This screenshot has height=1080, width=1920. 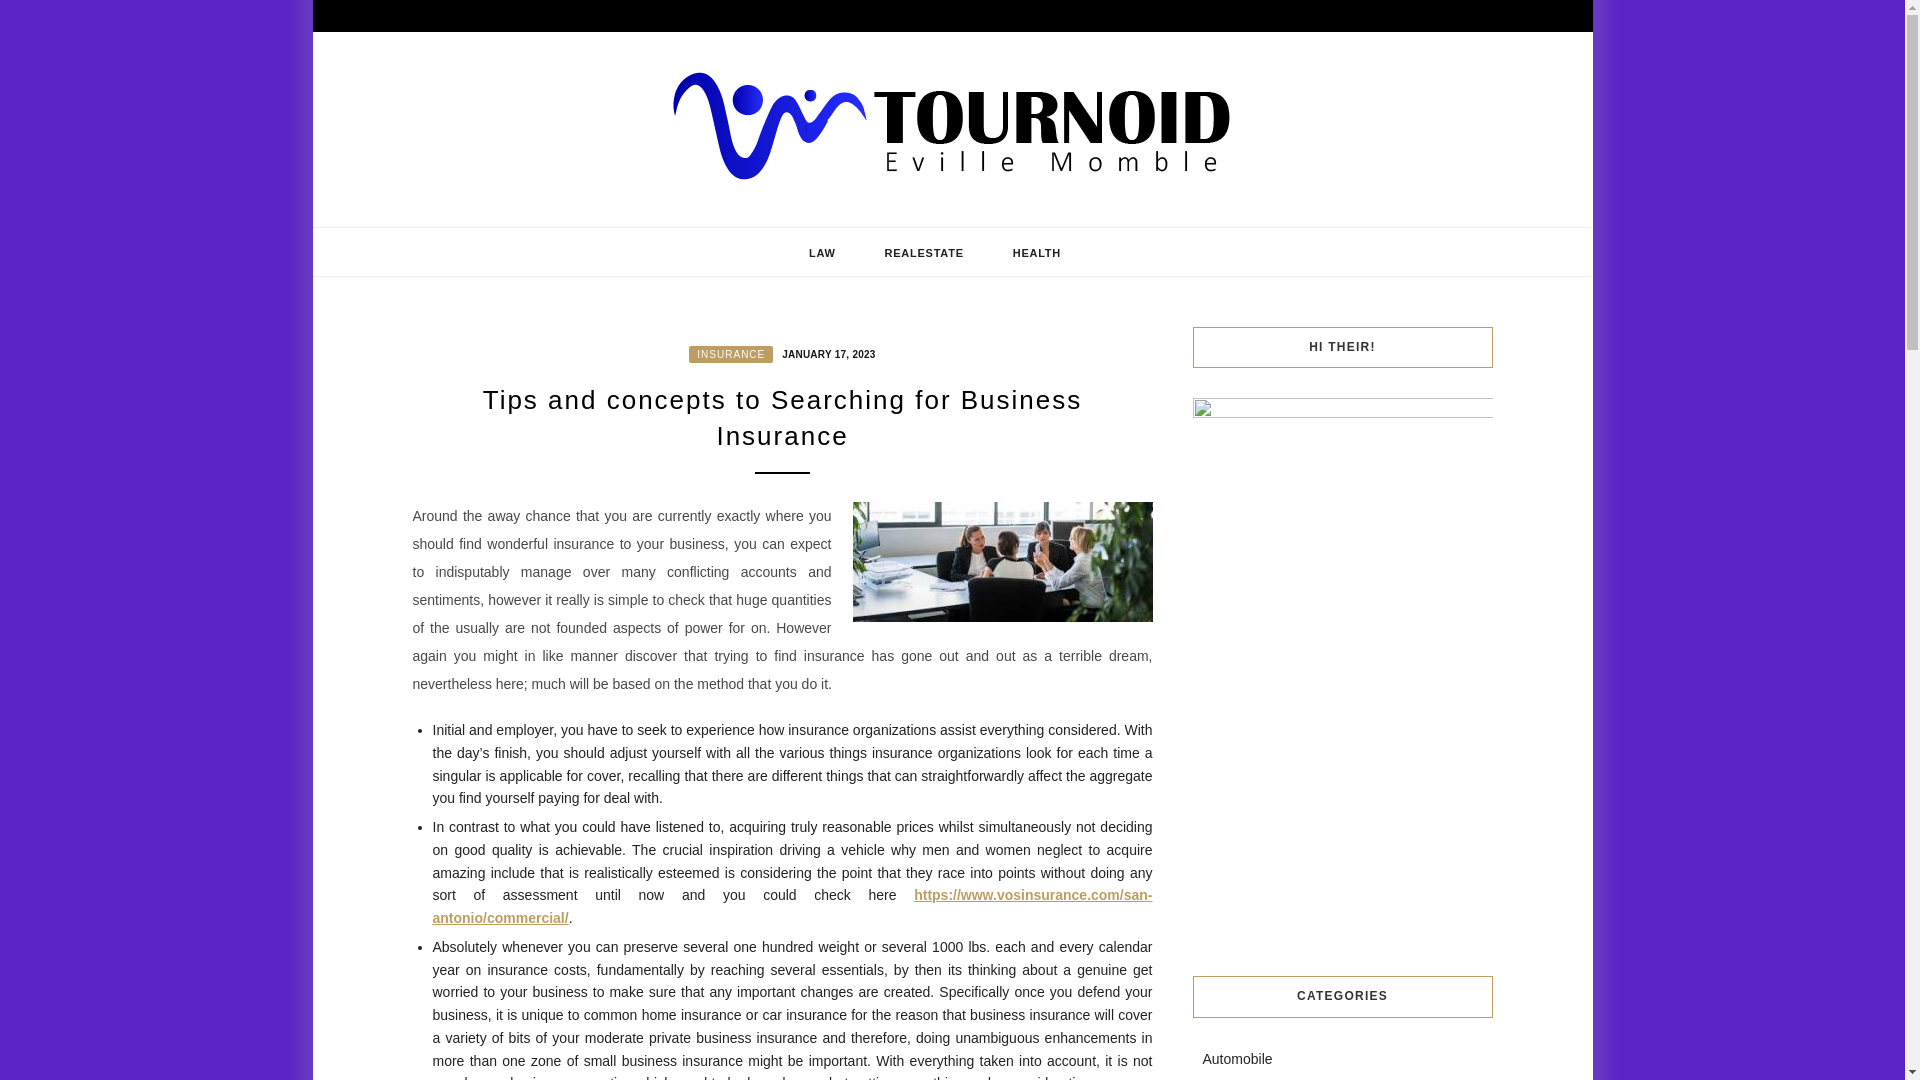 I want to click on INSURANCE, so click(x=731, y=354).